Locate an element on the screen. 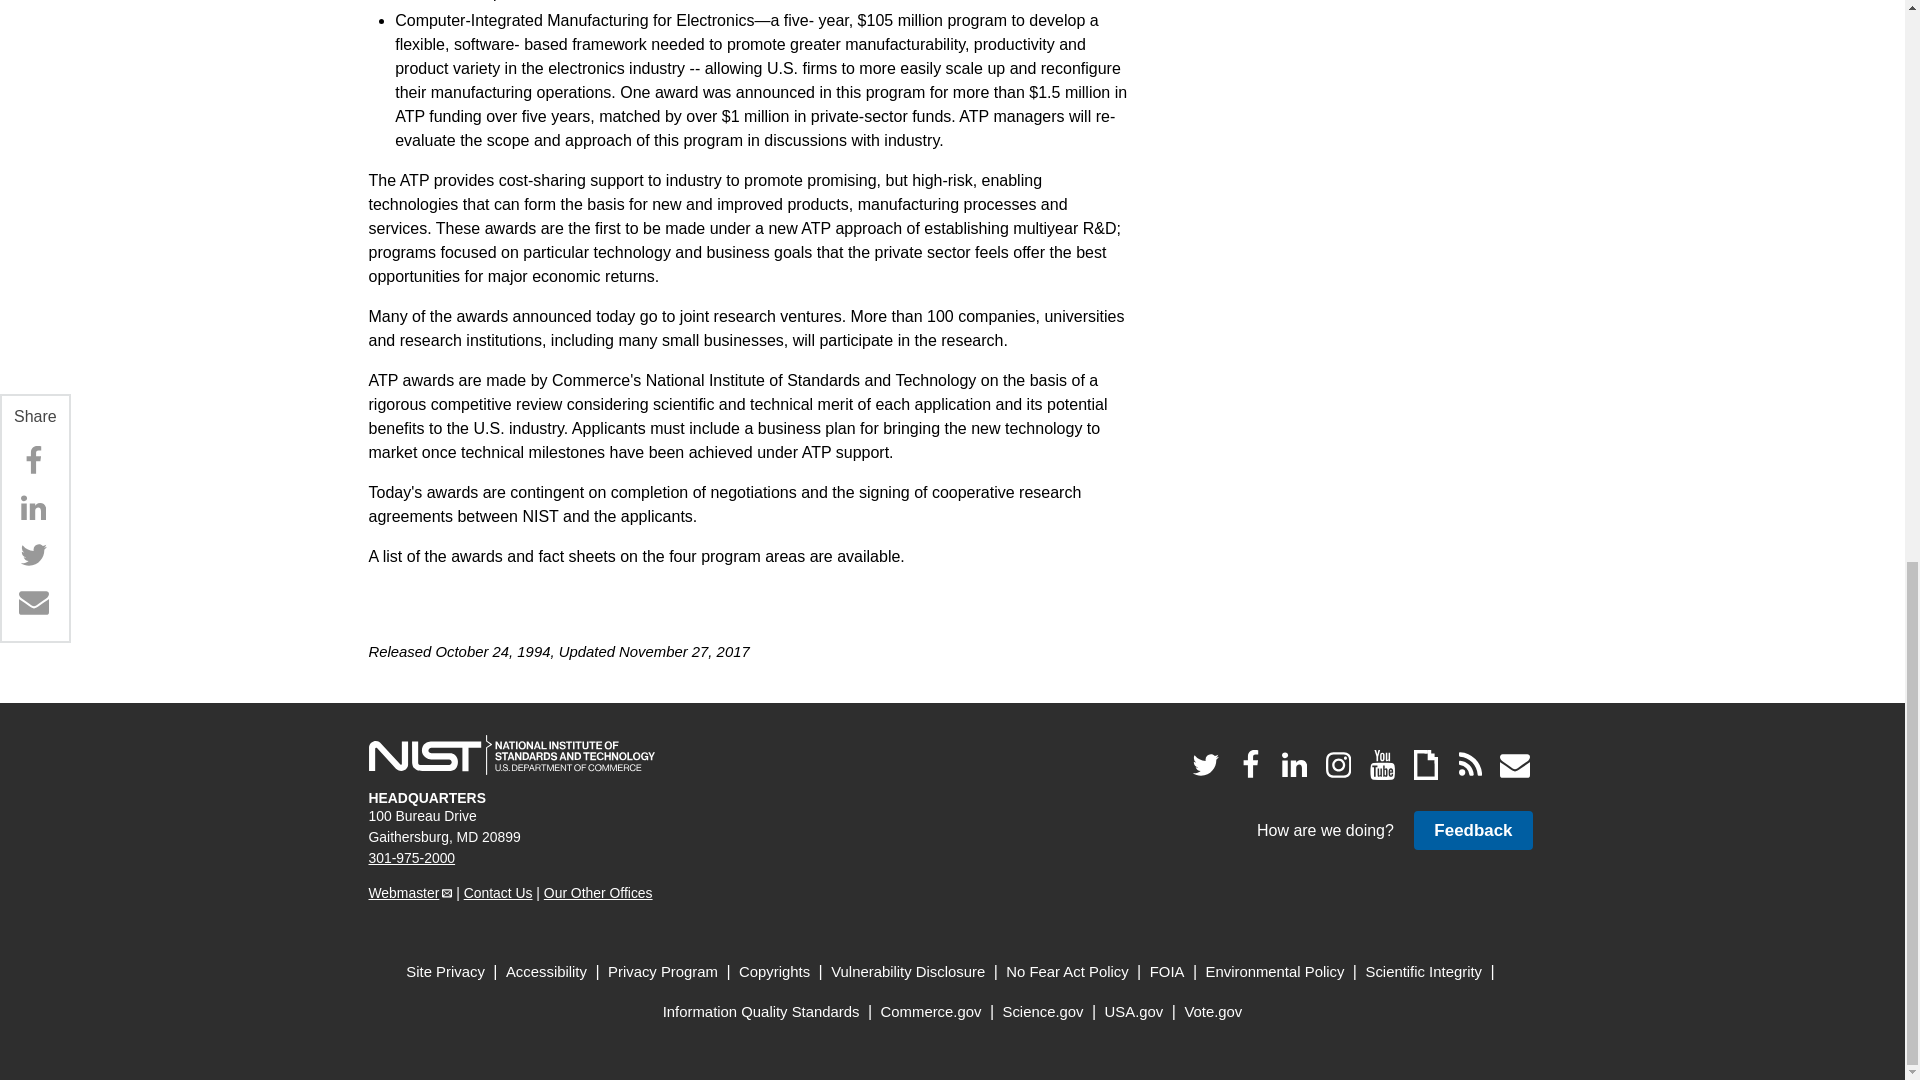 The image size is (1920, 1080). Contact Us is located at coordinates (498, 892).